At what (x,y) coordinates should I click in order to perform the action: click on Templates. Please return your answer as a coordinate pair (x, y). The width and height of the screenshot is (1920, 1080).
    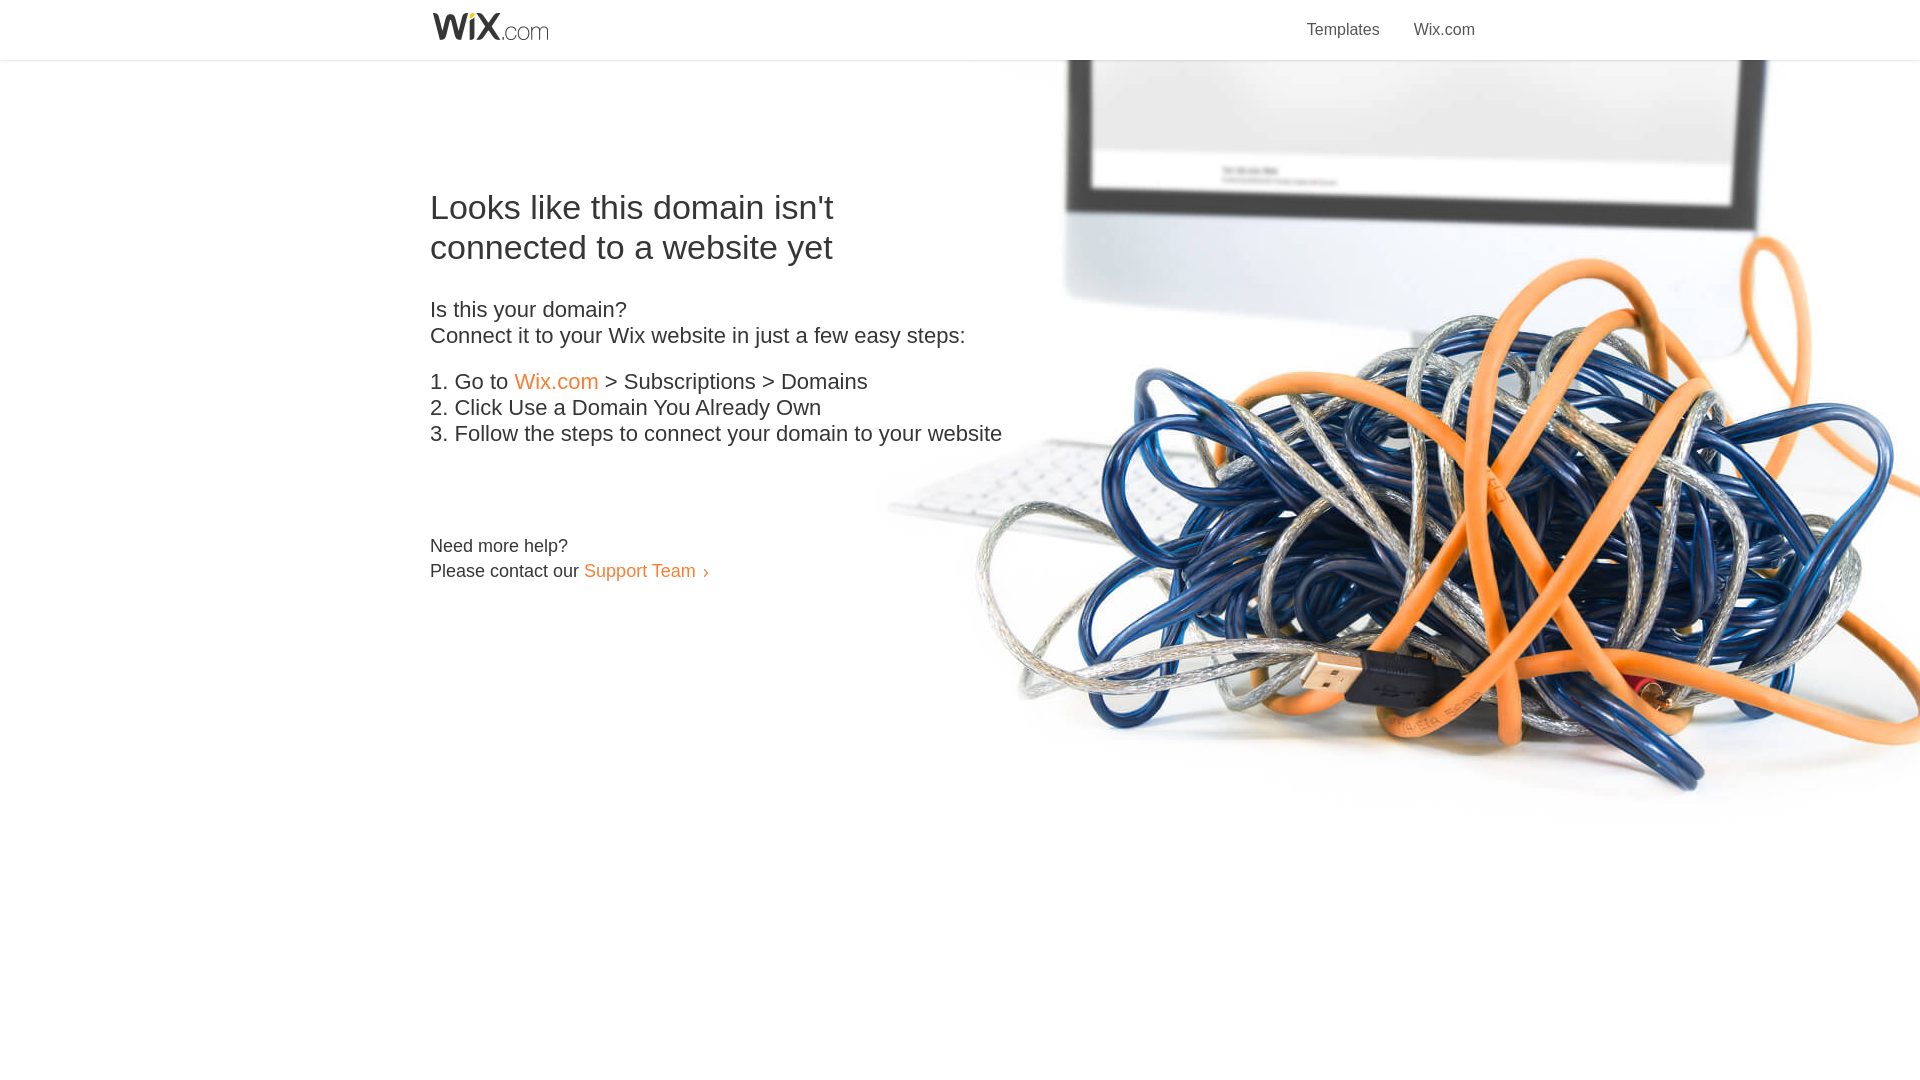
    Looking at the image, I should click on (1344, 18).